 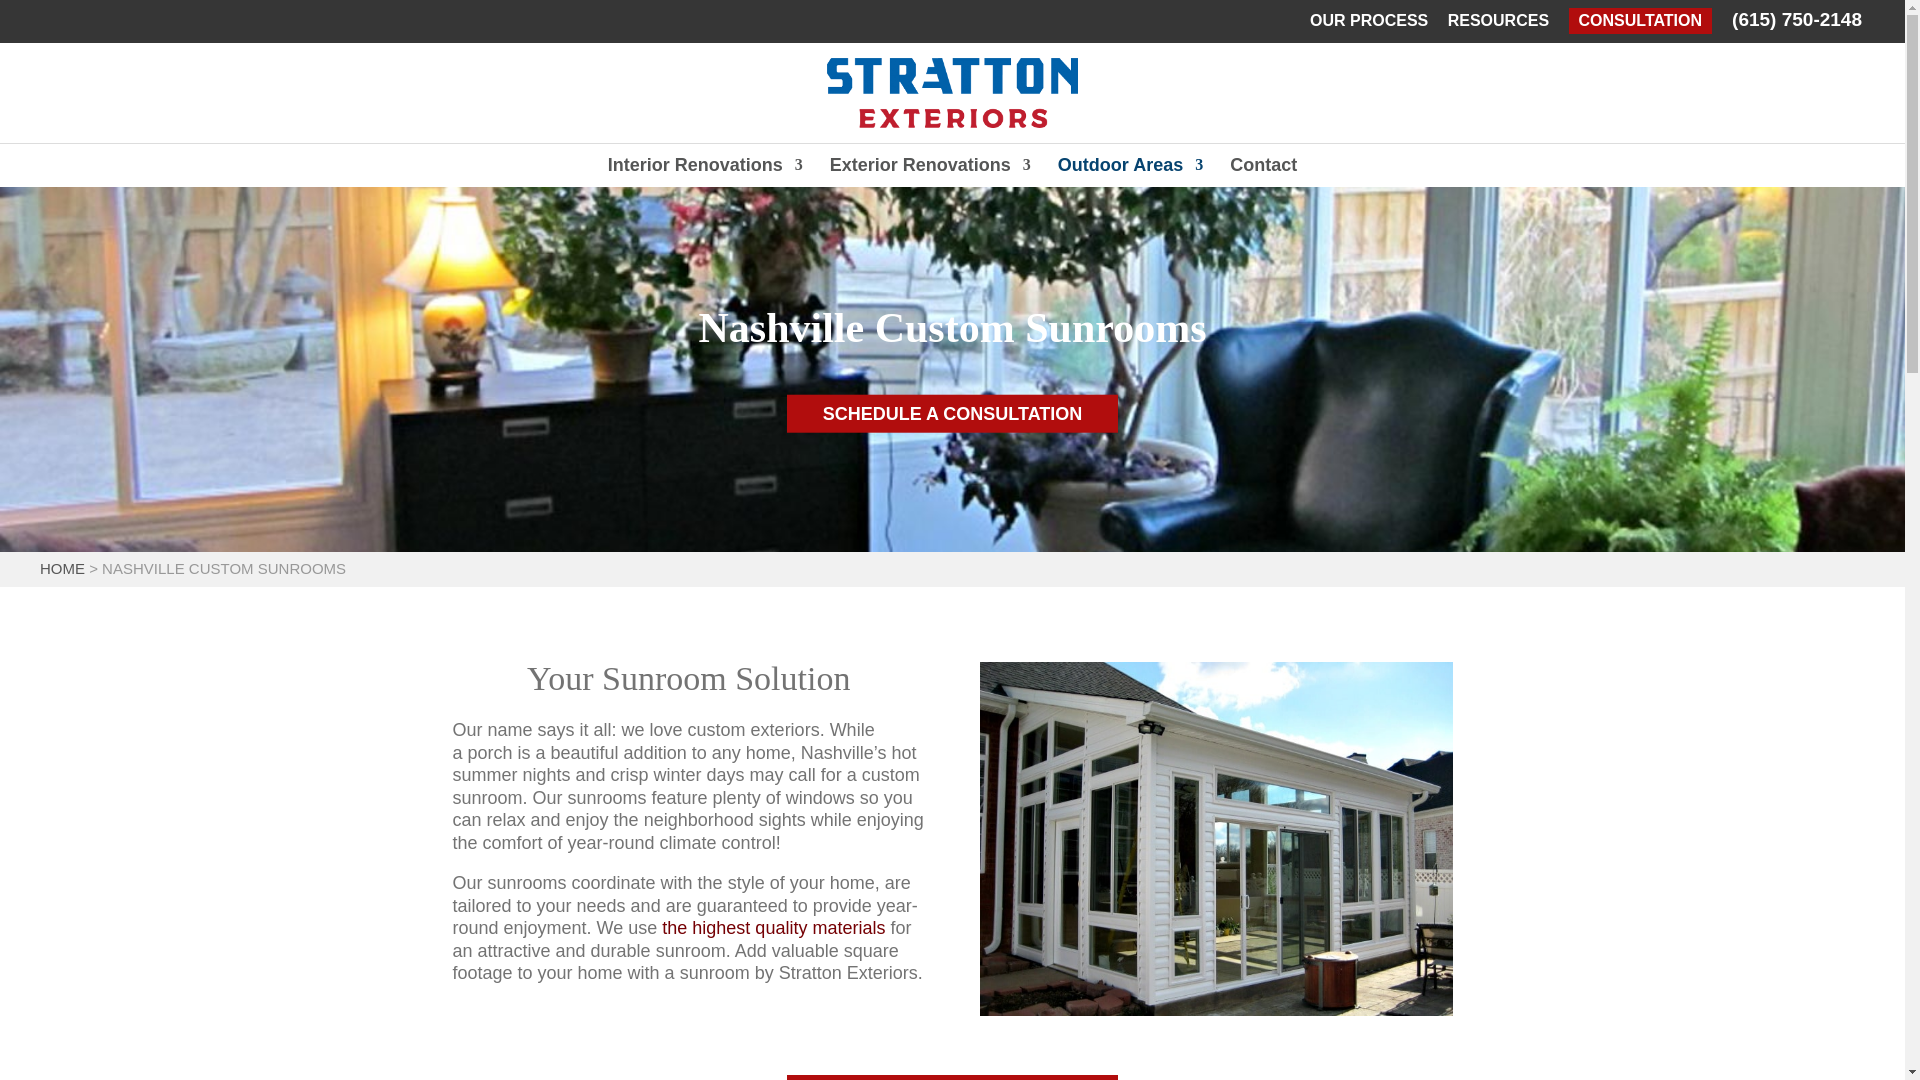 I want to click on Contact, so click(x=1264, y=164).